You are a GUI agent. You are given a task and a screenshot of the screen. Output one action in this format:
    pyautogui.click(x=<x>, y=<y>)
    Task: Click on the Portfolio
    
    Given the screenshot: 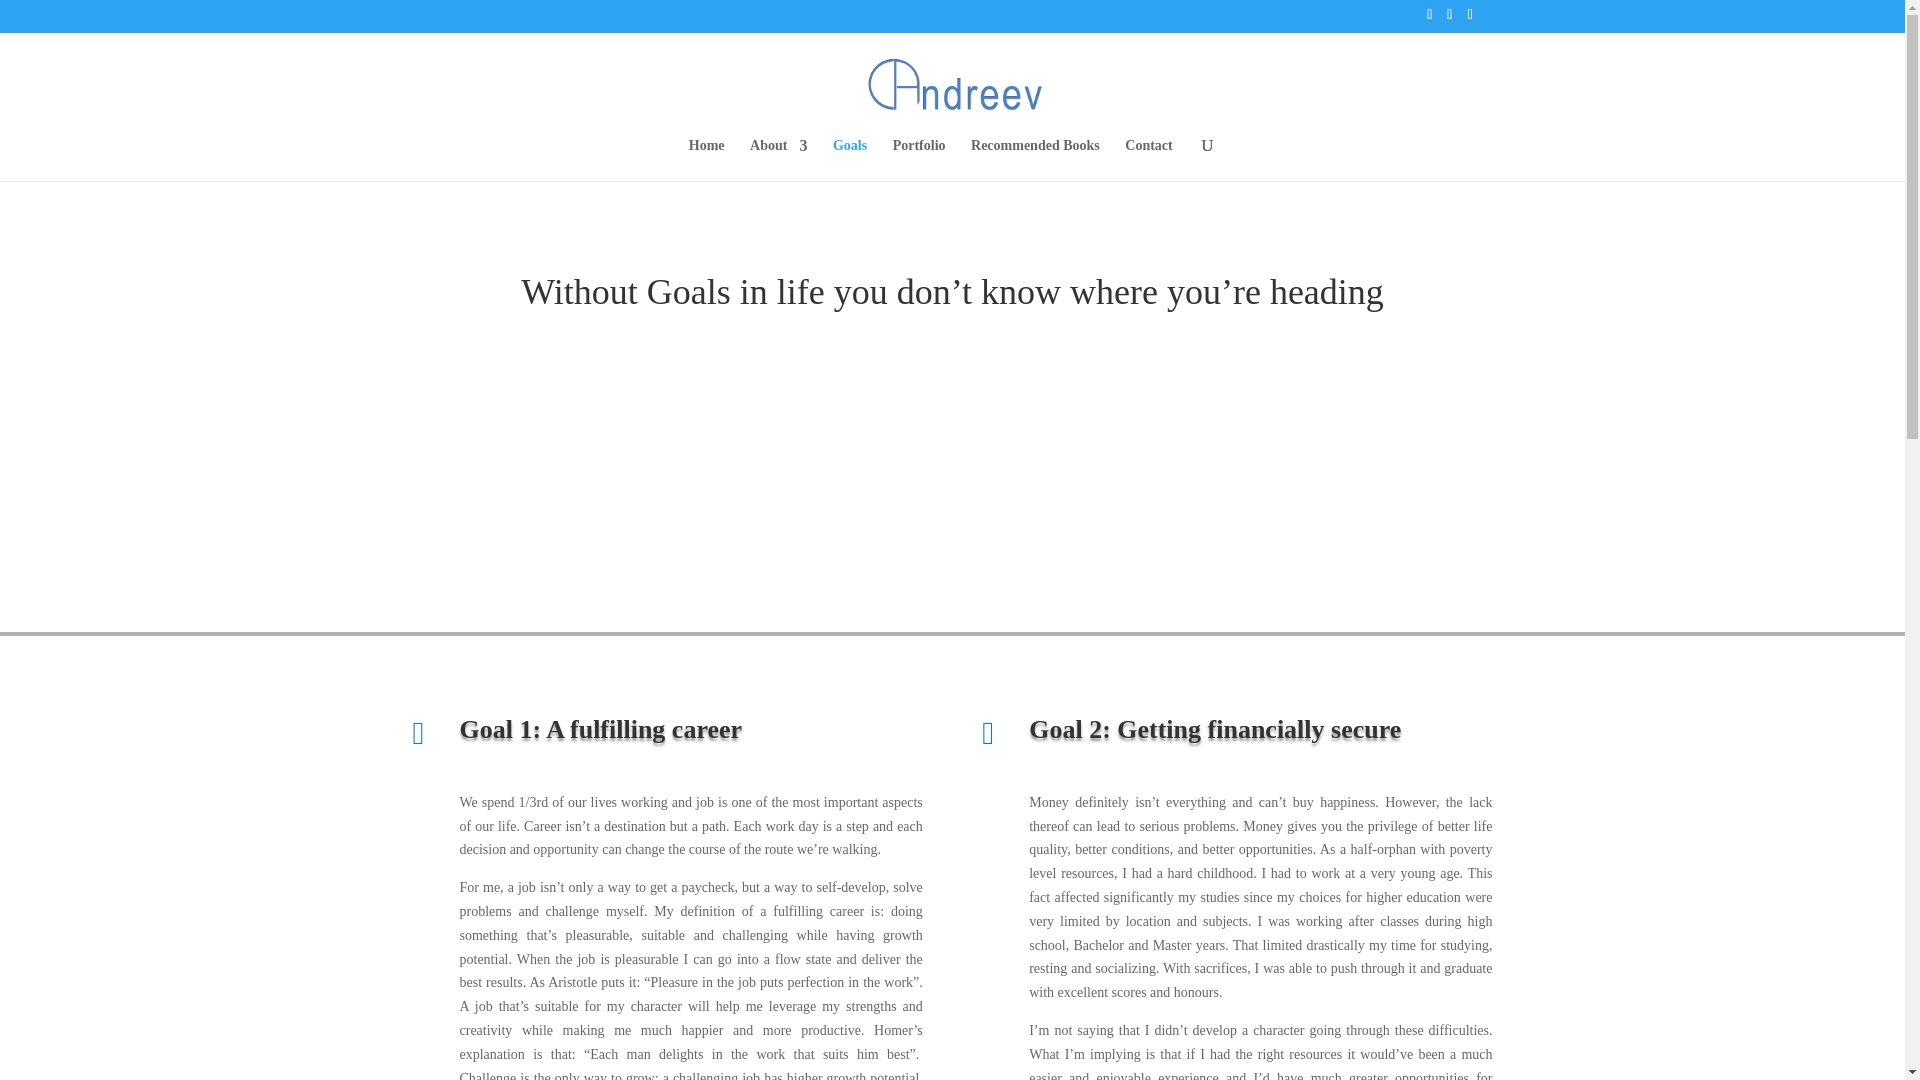 What is the action you would take?
    pyautogui.click(x=919, y=160)
    